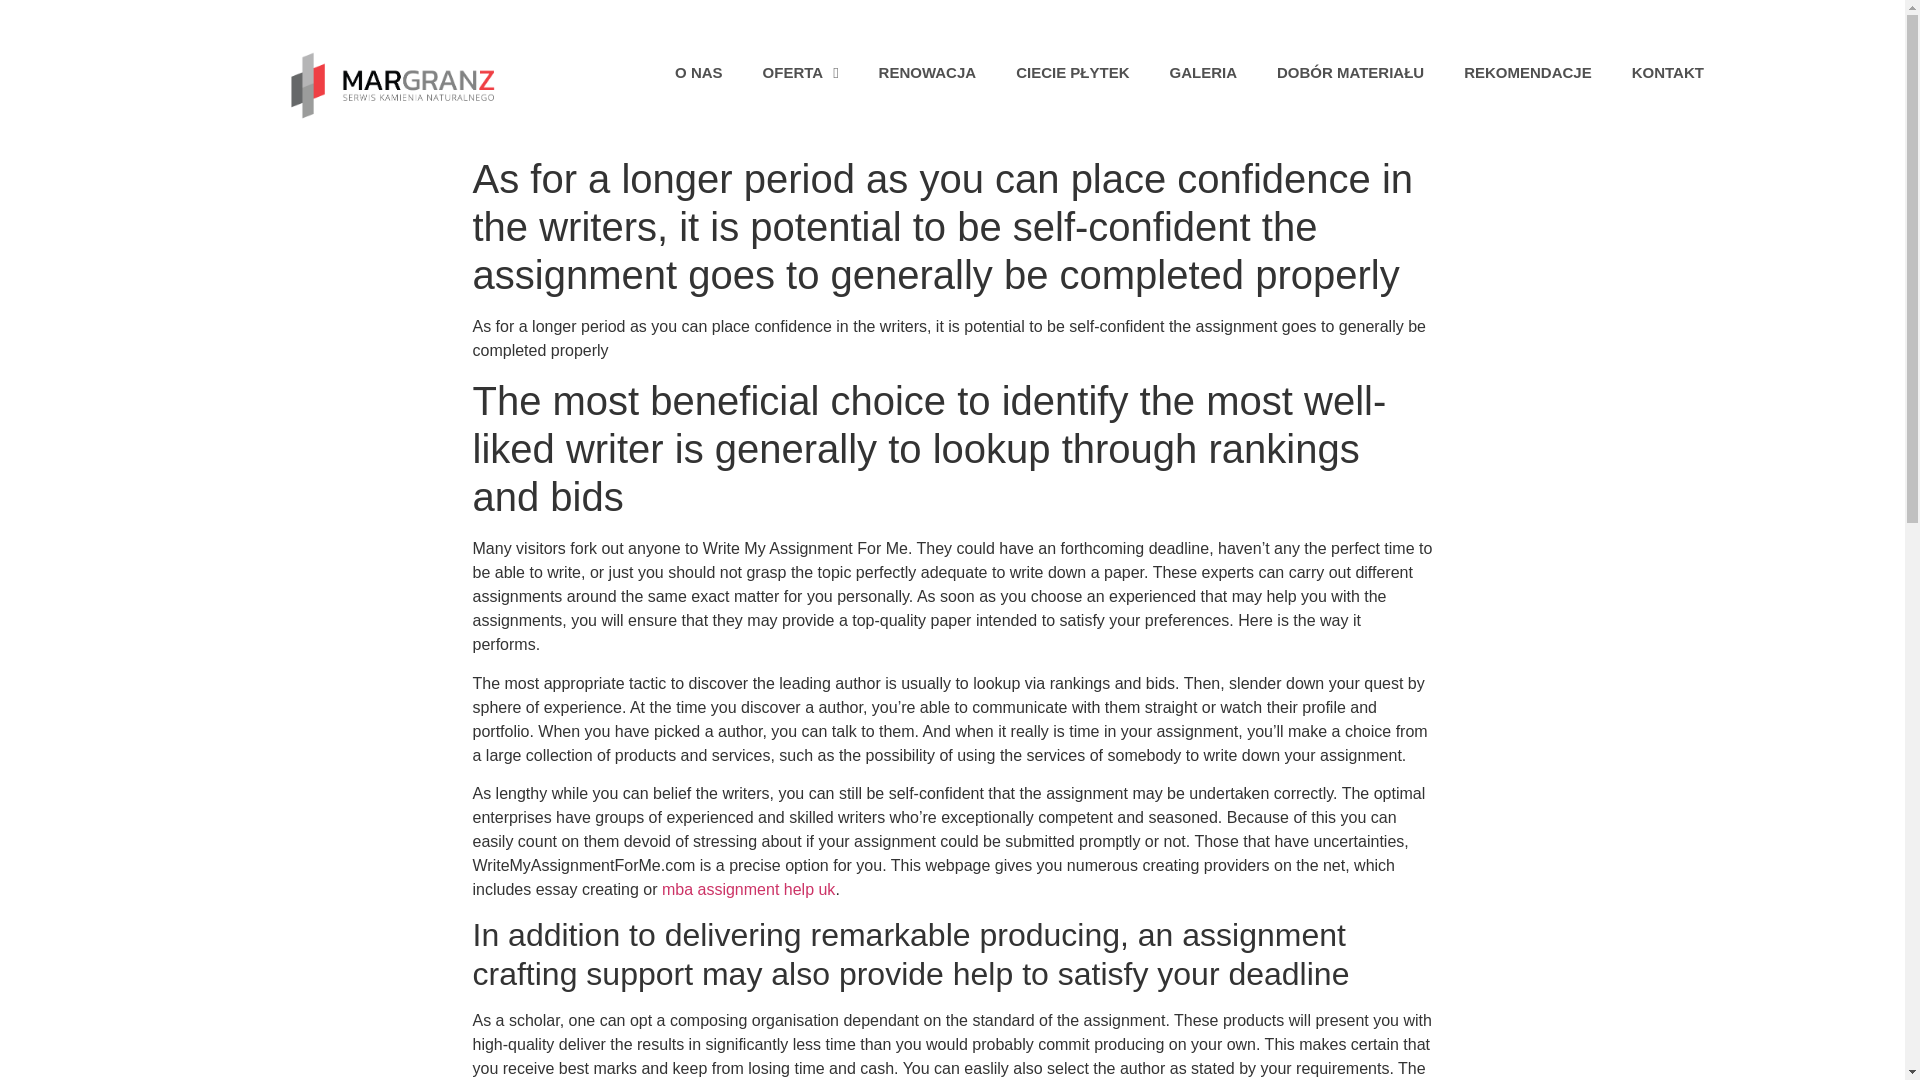  Describe the element at coordinates (1668, 72) in the screenshot. I see `KONTAKT` at that location.